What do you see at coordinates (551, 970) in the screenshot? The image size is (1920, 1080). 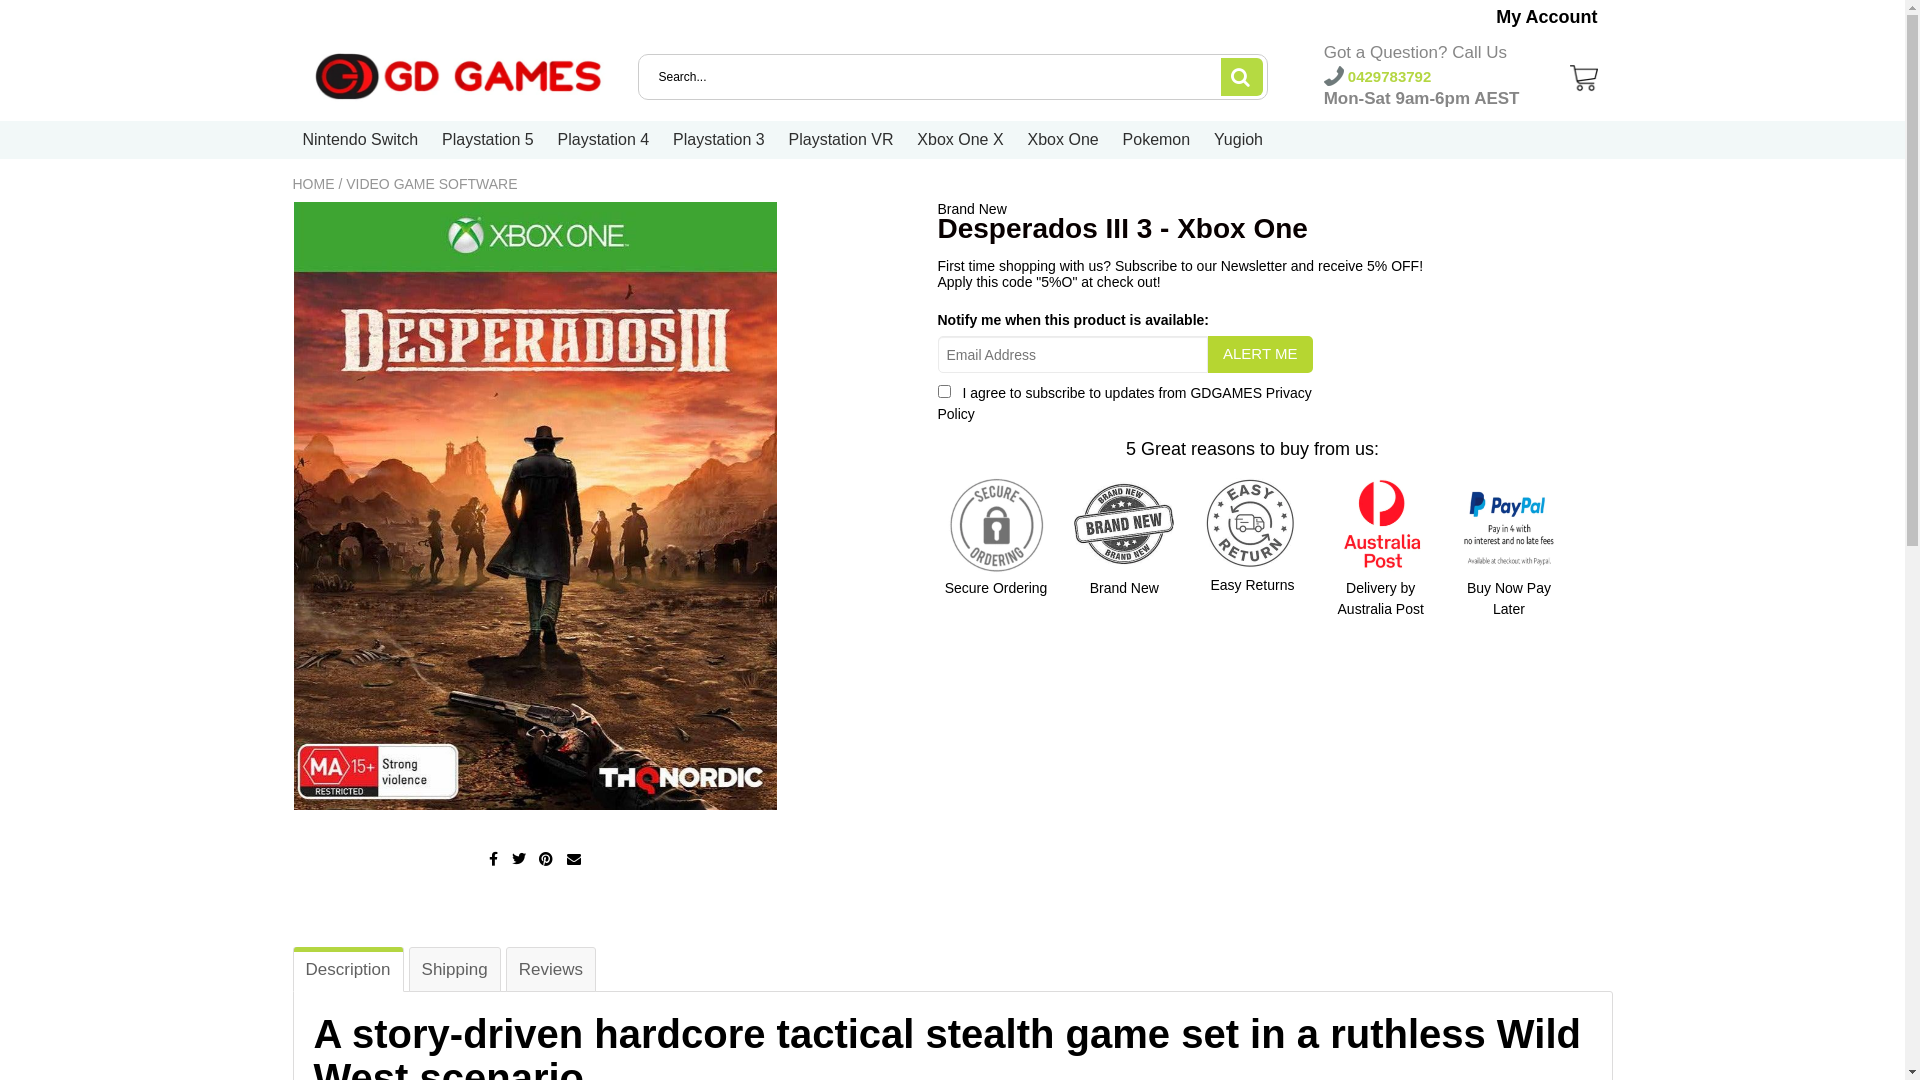 I see `Reviews` at bounding box center [551, 970].